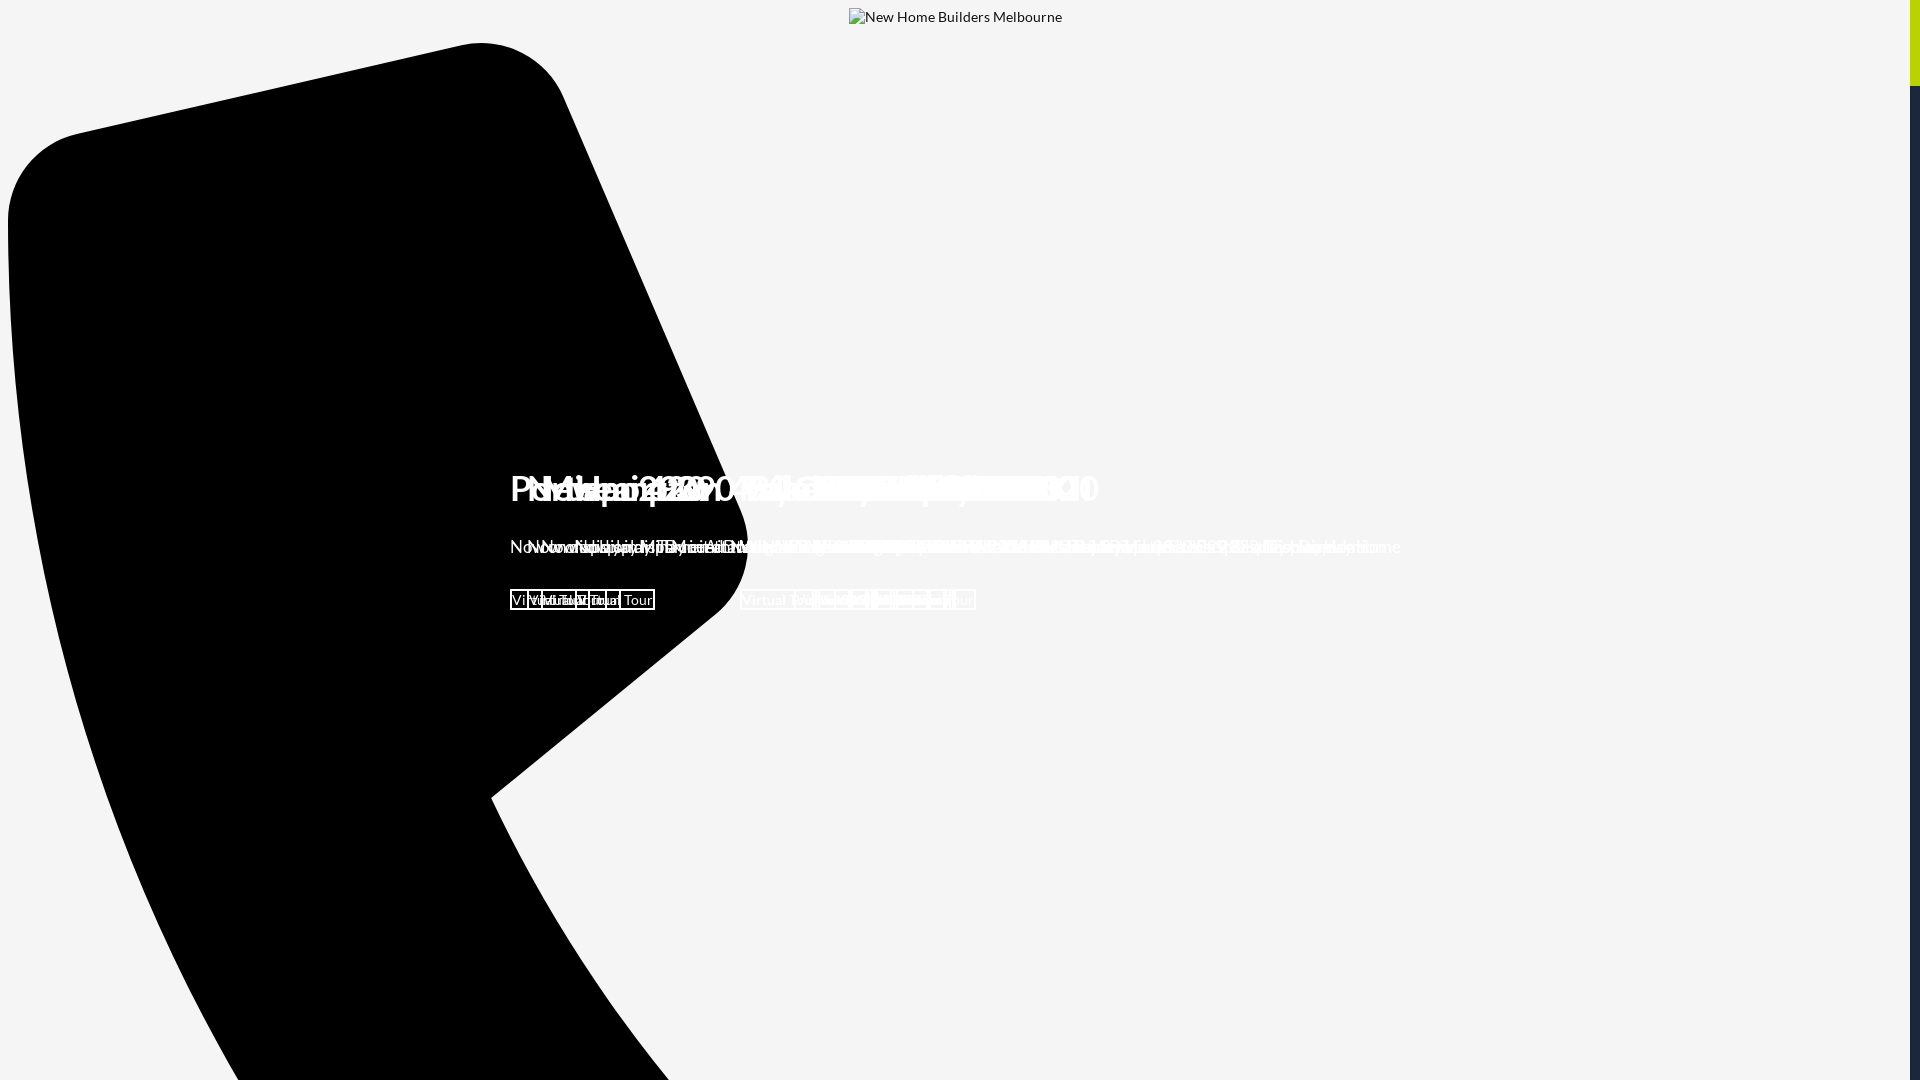 The image size is (1920, 1080). What do you see at coordinates (581, 600) in the screenshot?
I see `Virtual Tour` at bounding box center [581, 600].